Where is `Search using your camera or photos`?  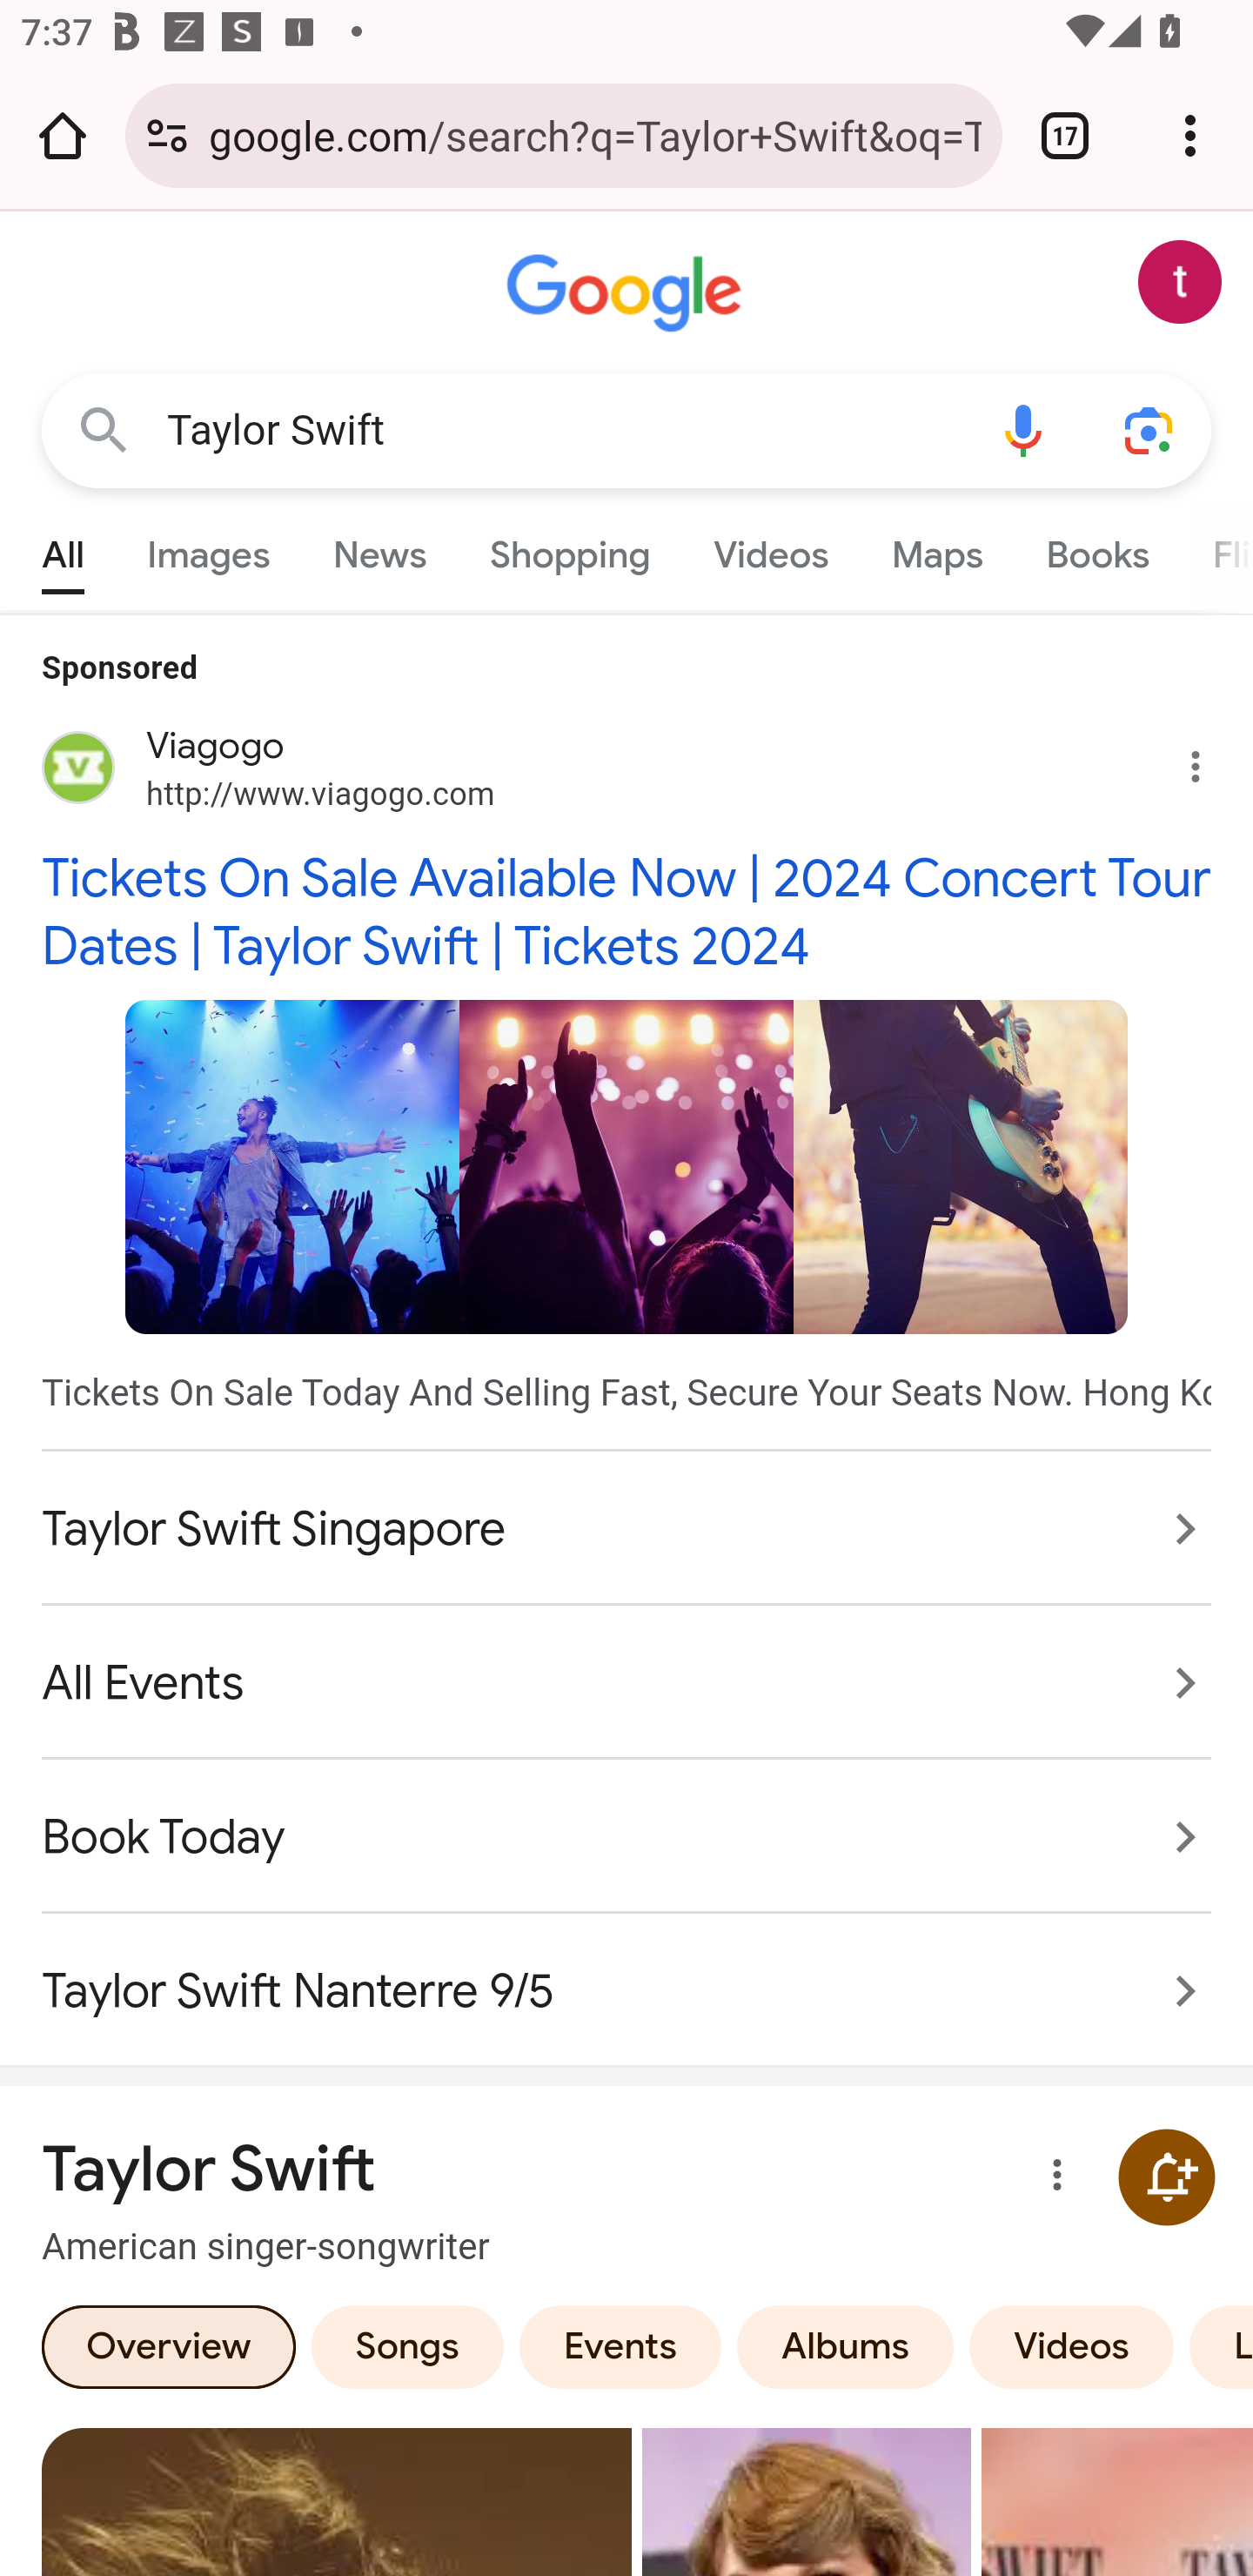
Search using your camera or photos is located at coordinates (1149, 432).